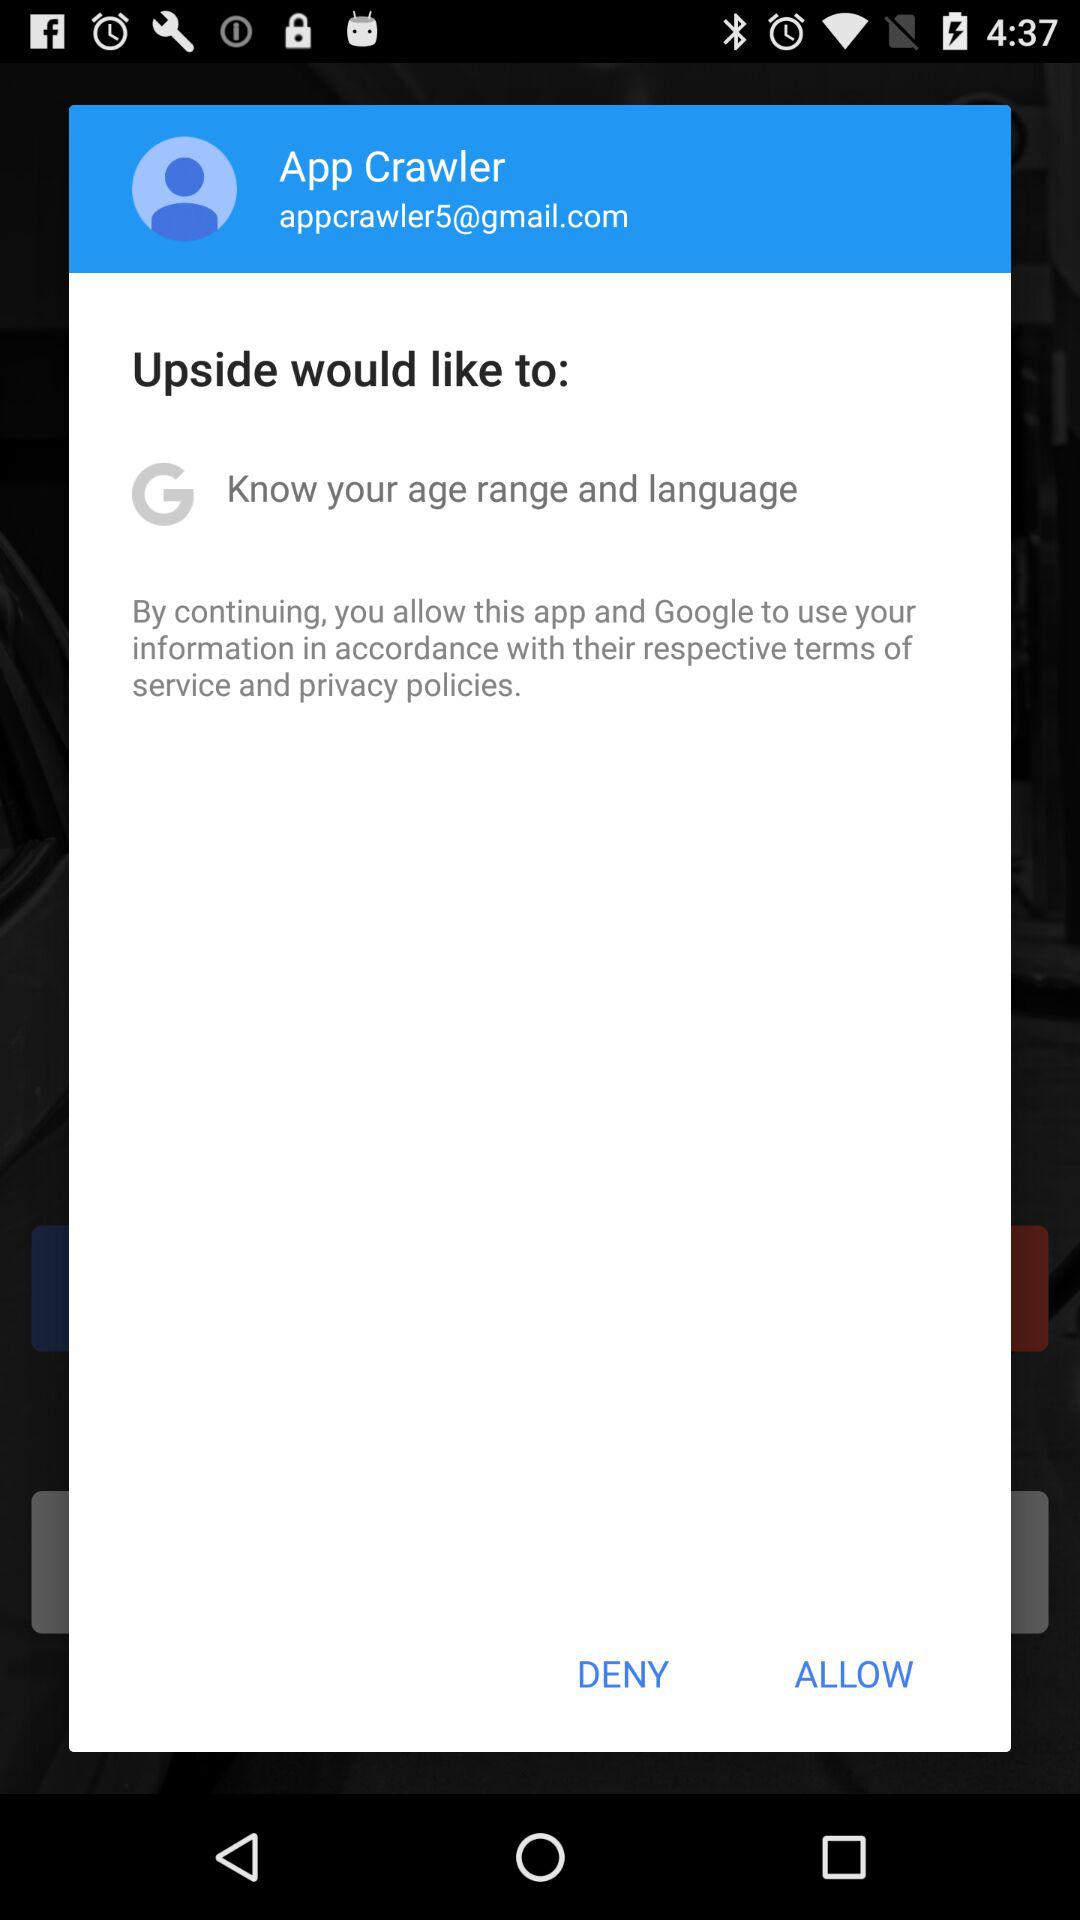 The height and width of the screenshot is (1920, 1080). What do you see at coordinates (512, 487) in the screenshot?
I see `open know your age item` at bounding box center [512, 487].